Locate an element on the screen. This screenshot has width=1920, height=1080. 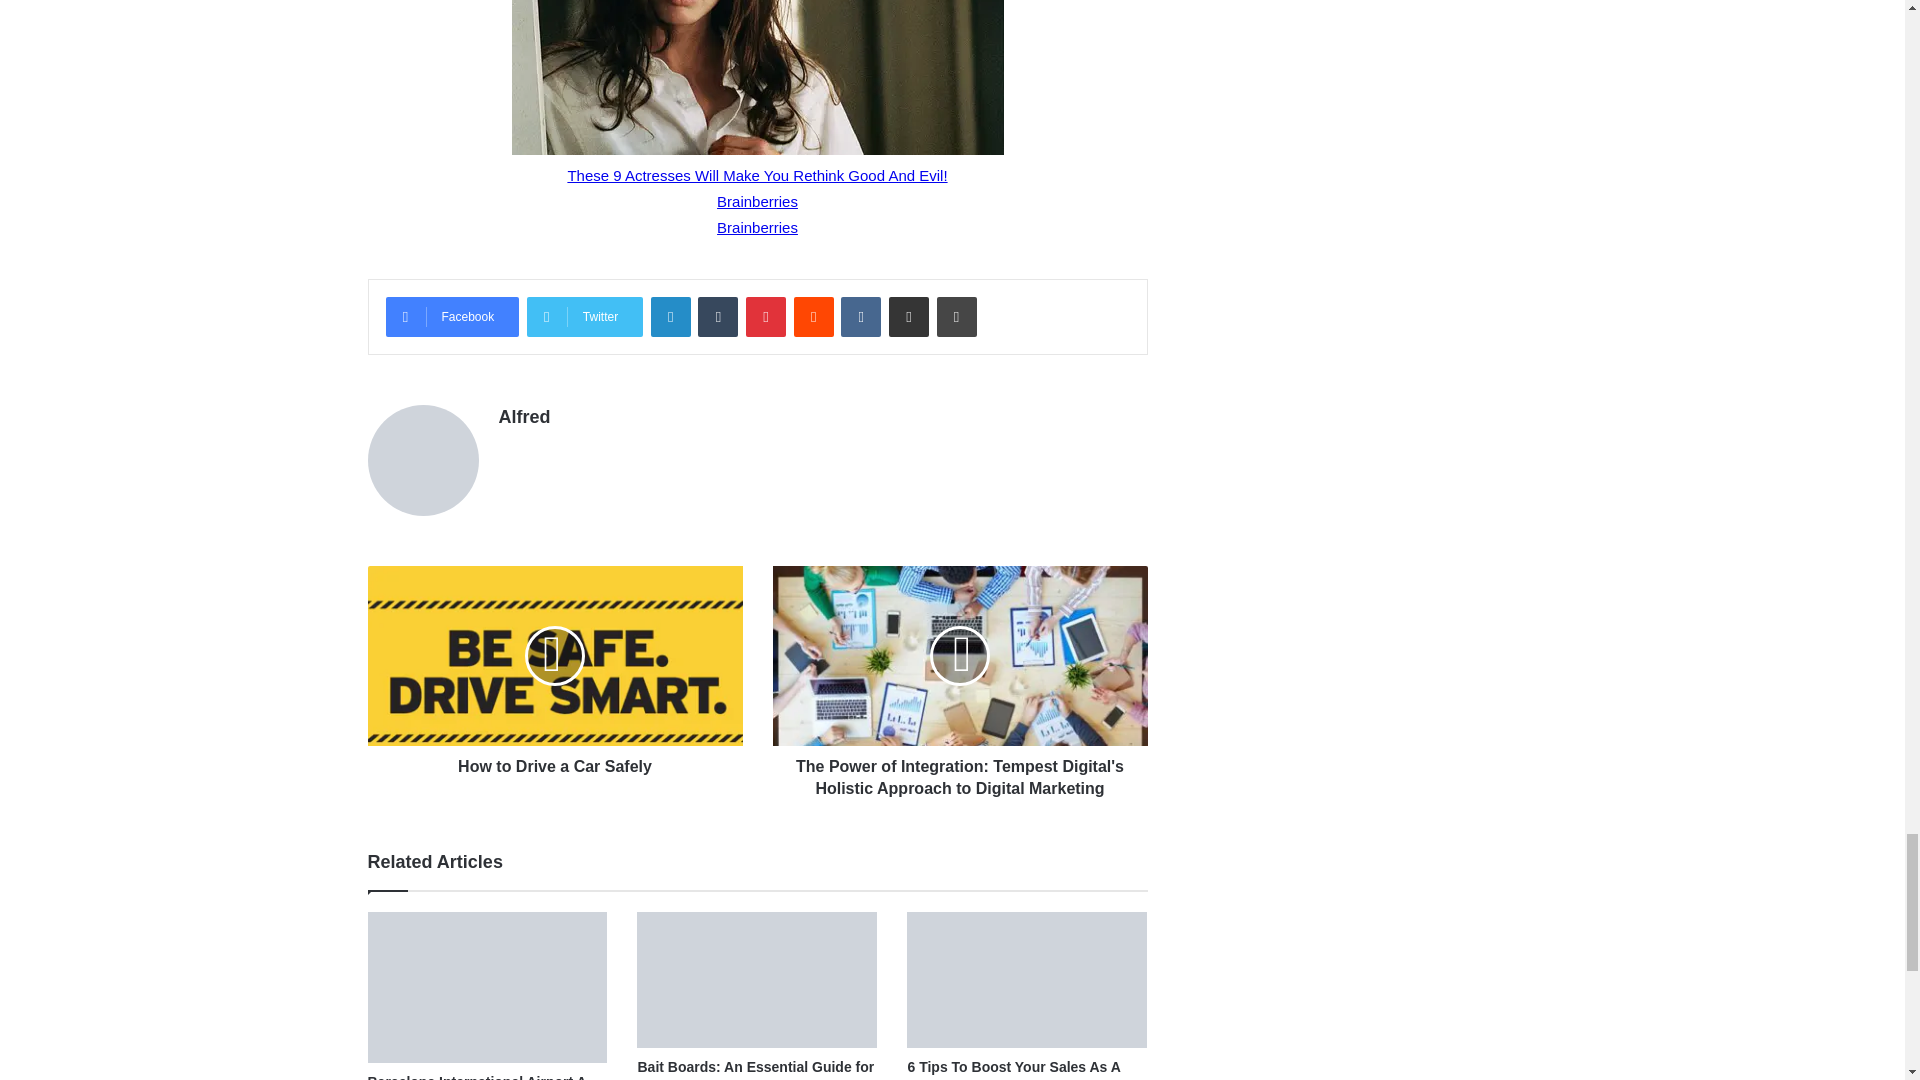
Share via Email is located at coordinates (908, 316).